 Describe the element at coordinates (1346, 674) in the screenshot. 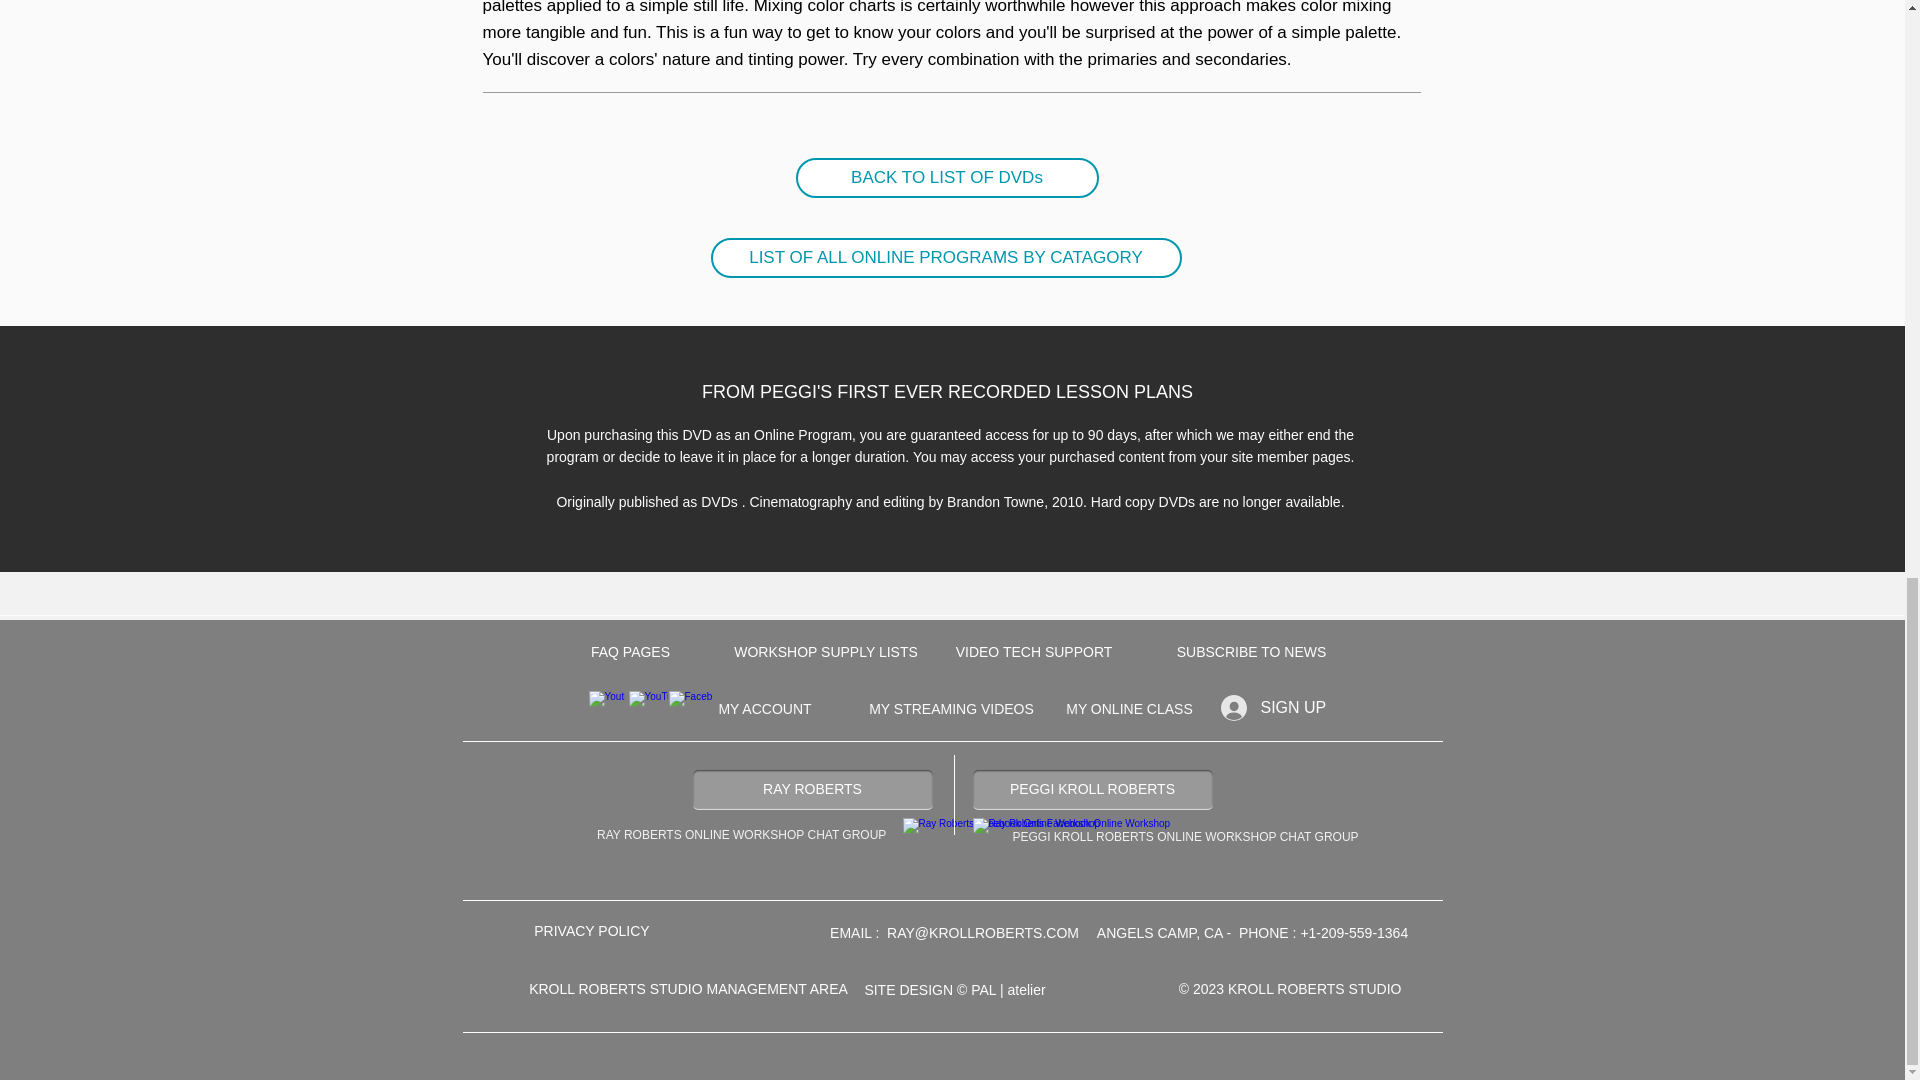

I see `FAQ` at that location.